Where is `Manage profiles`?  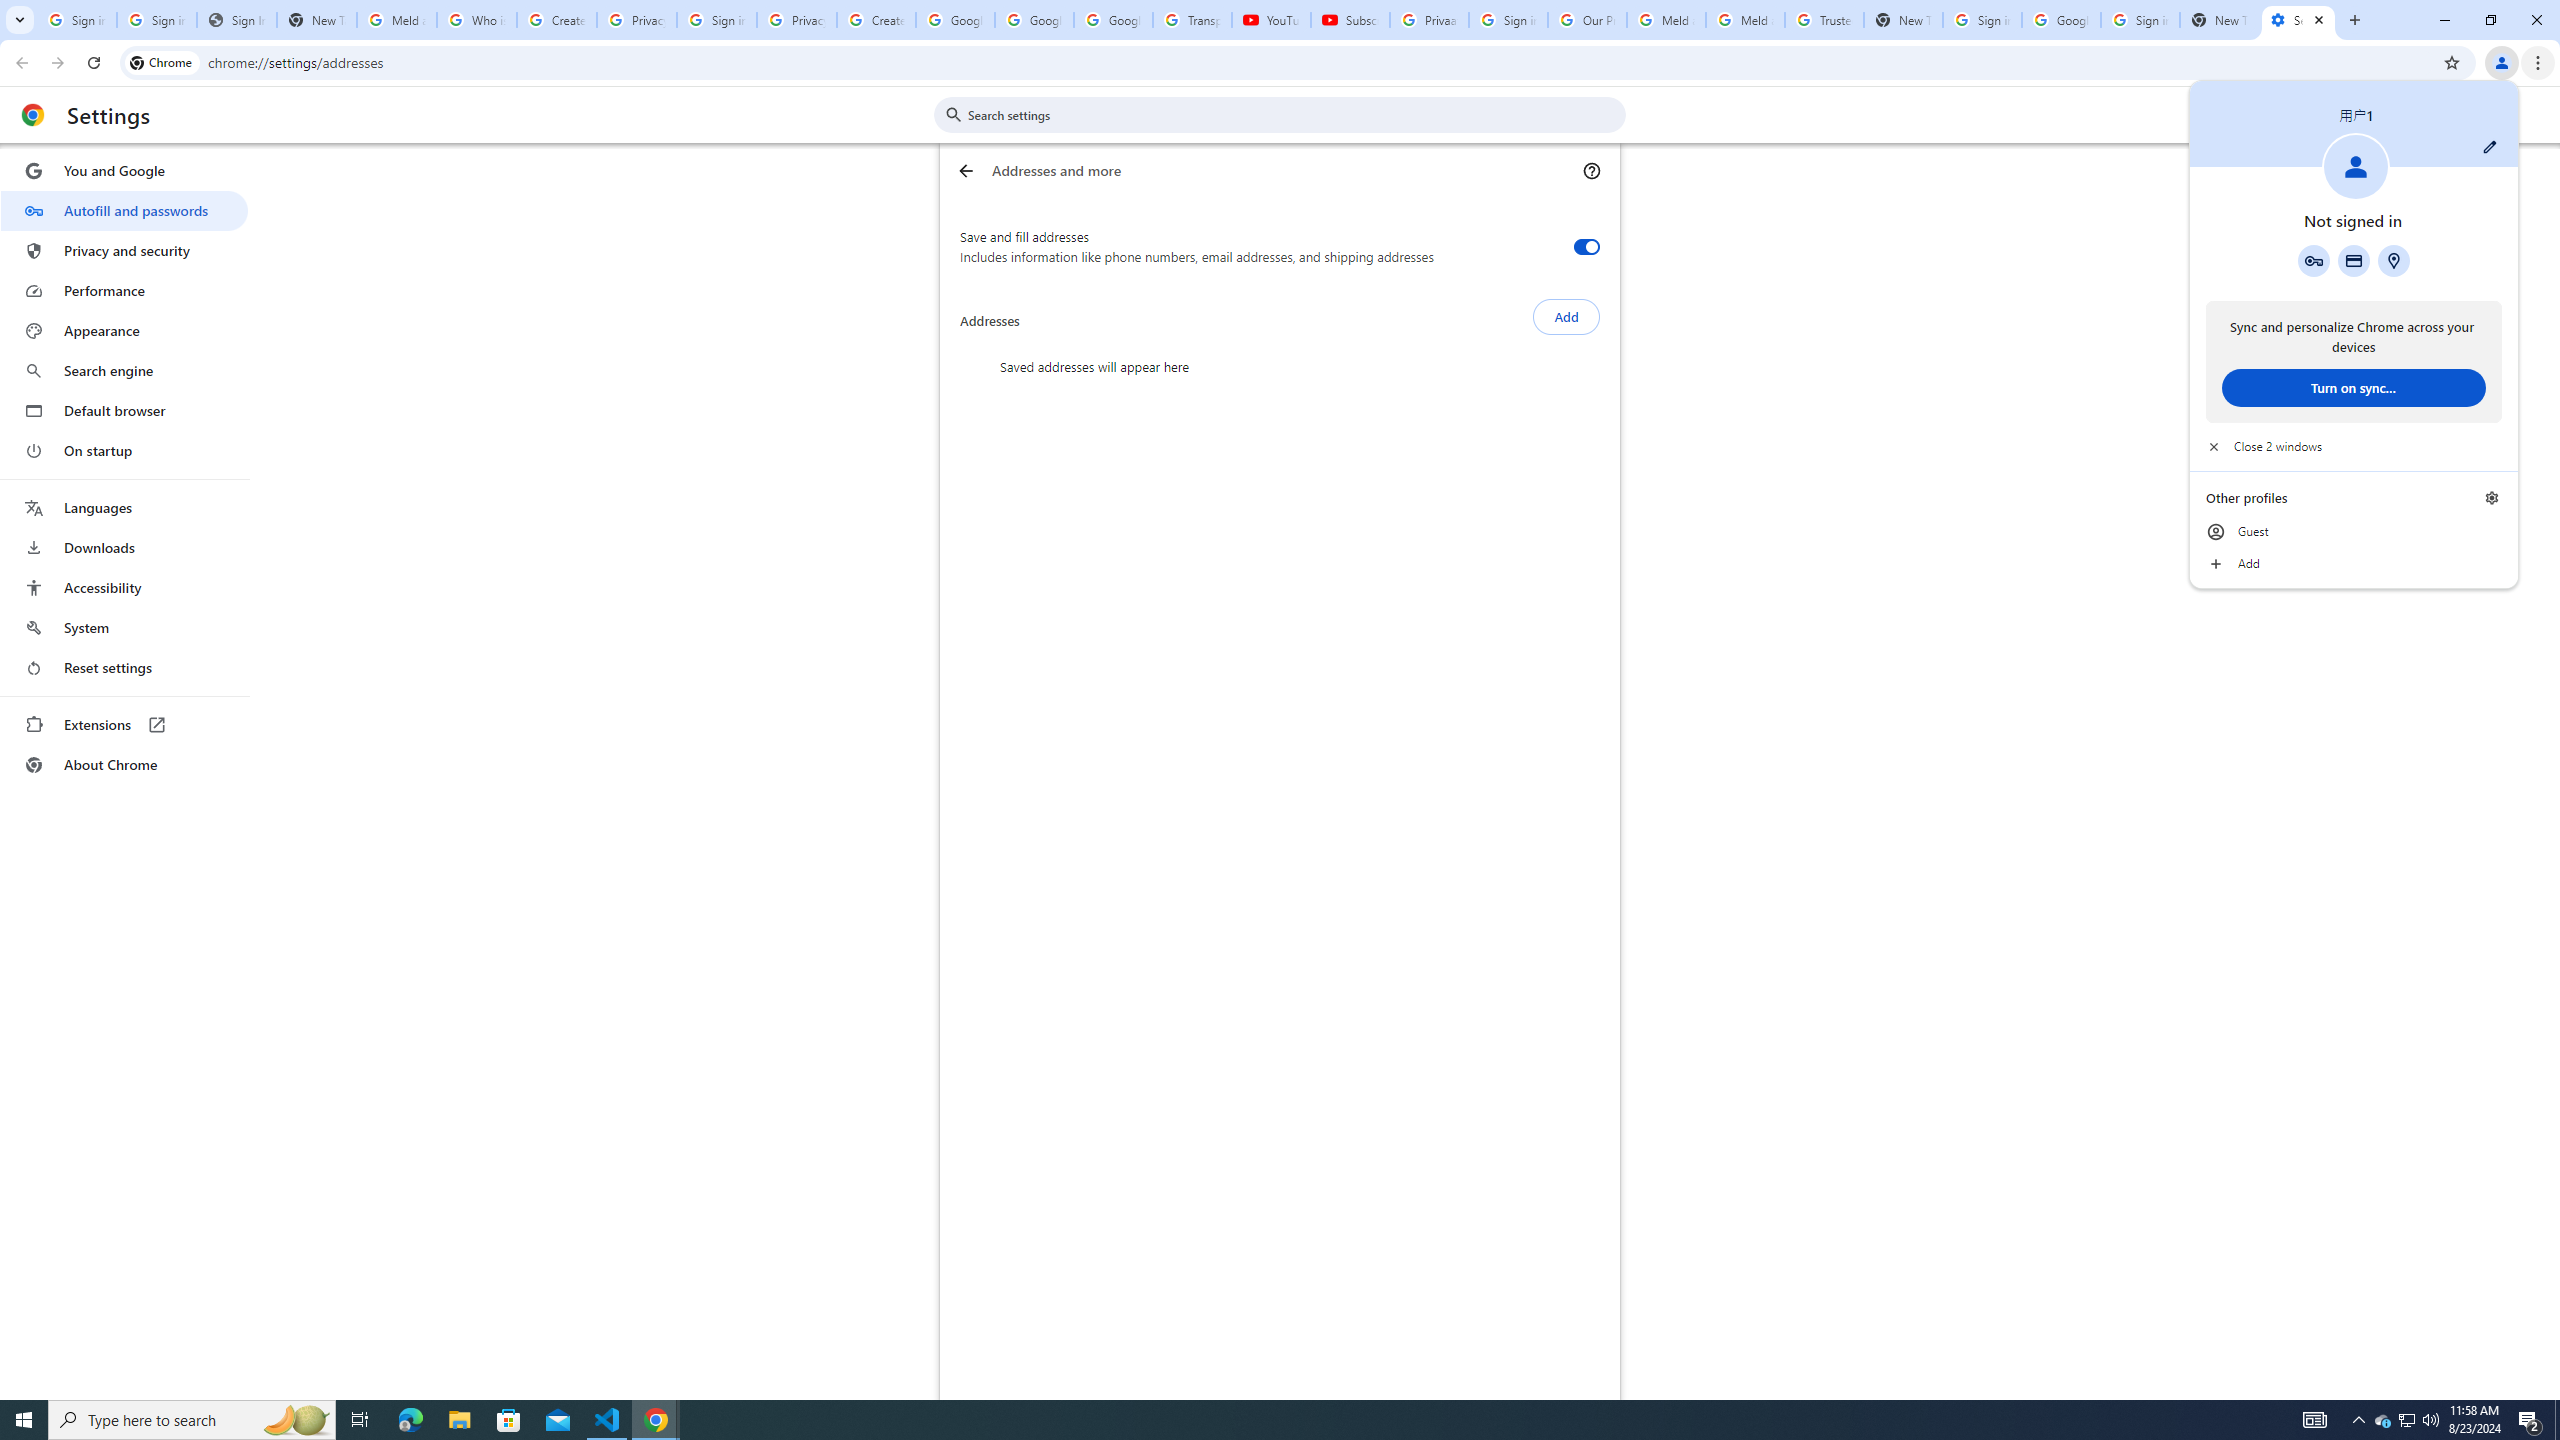
Manage profiles is located at coordinates (2492, 498).